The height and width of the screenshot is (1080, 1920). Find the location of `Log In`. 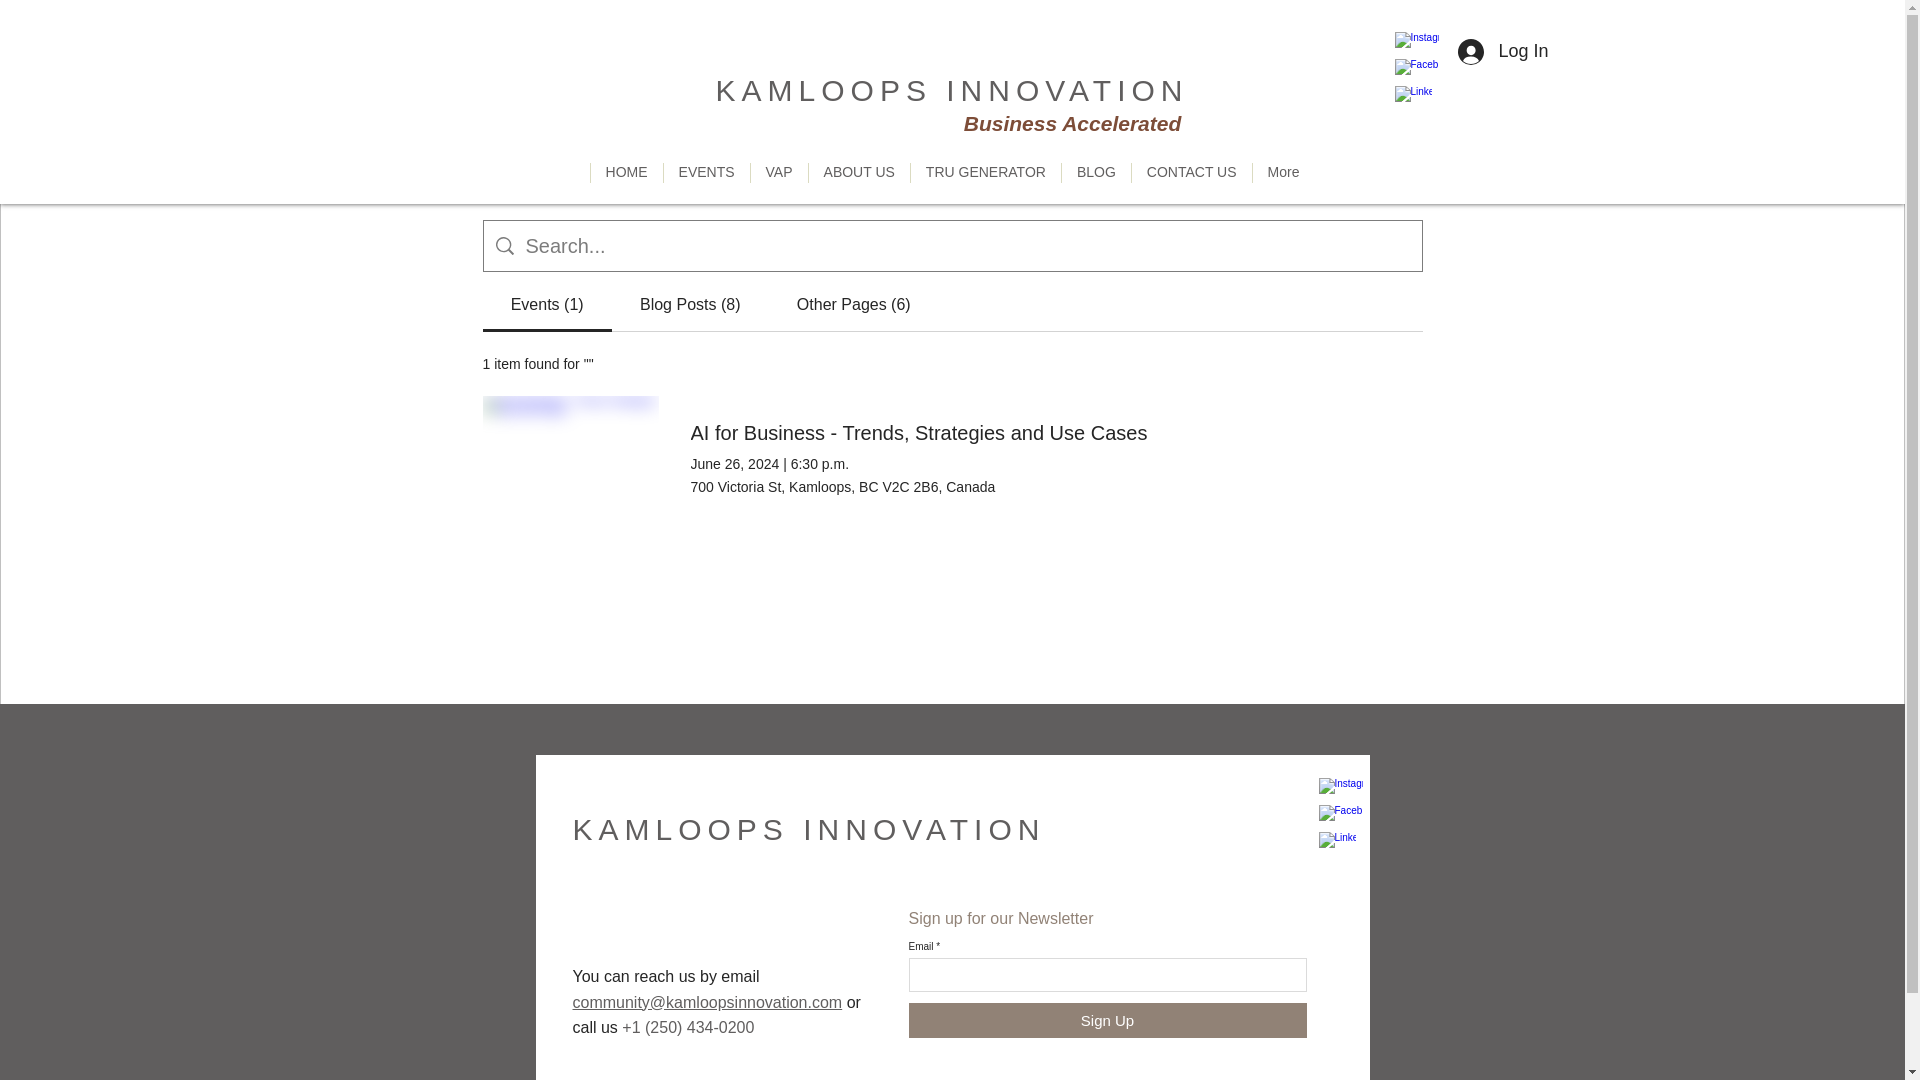

Log In is located at coordinates (1502, 52).